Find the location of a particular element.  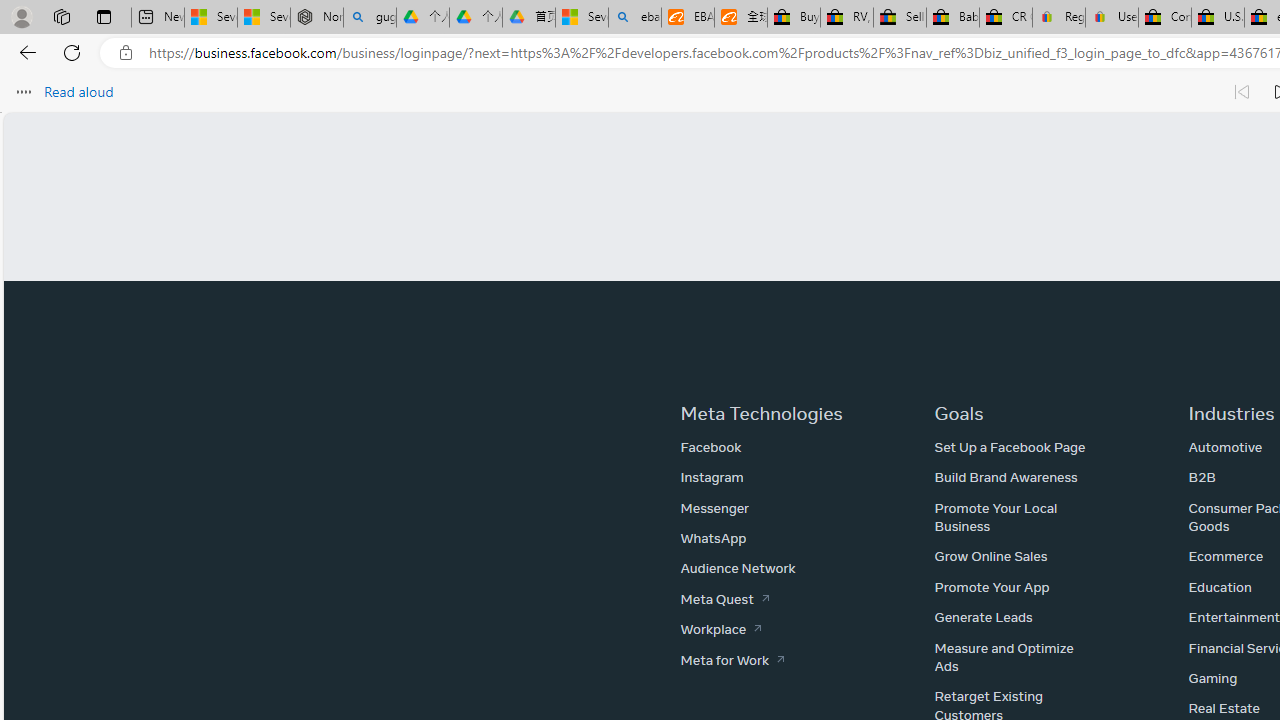

Workplace is located at coordinates (720, 628).